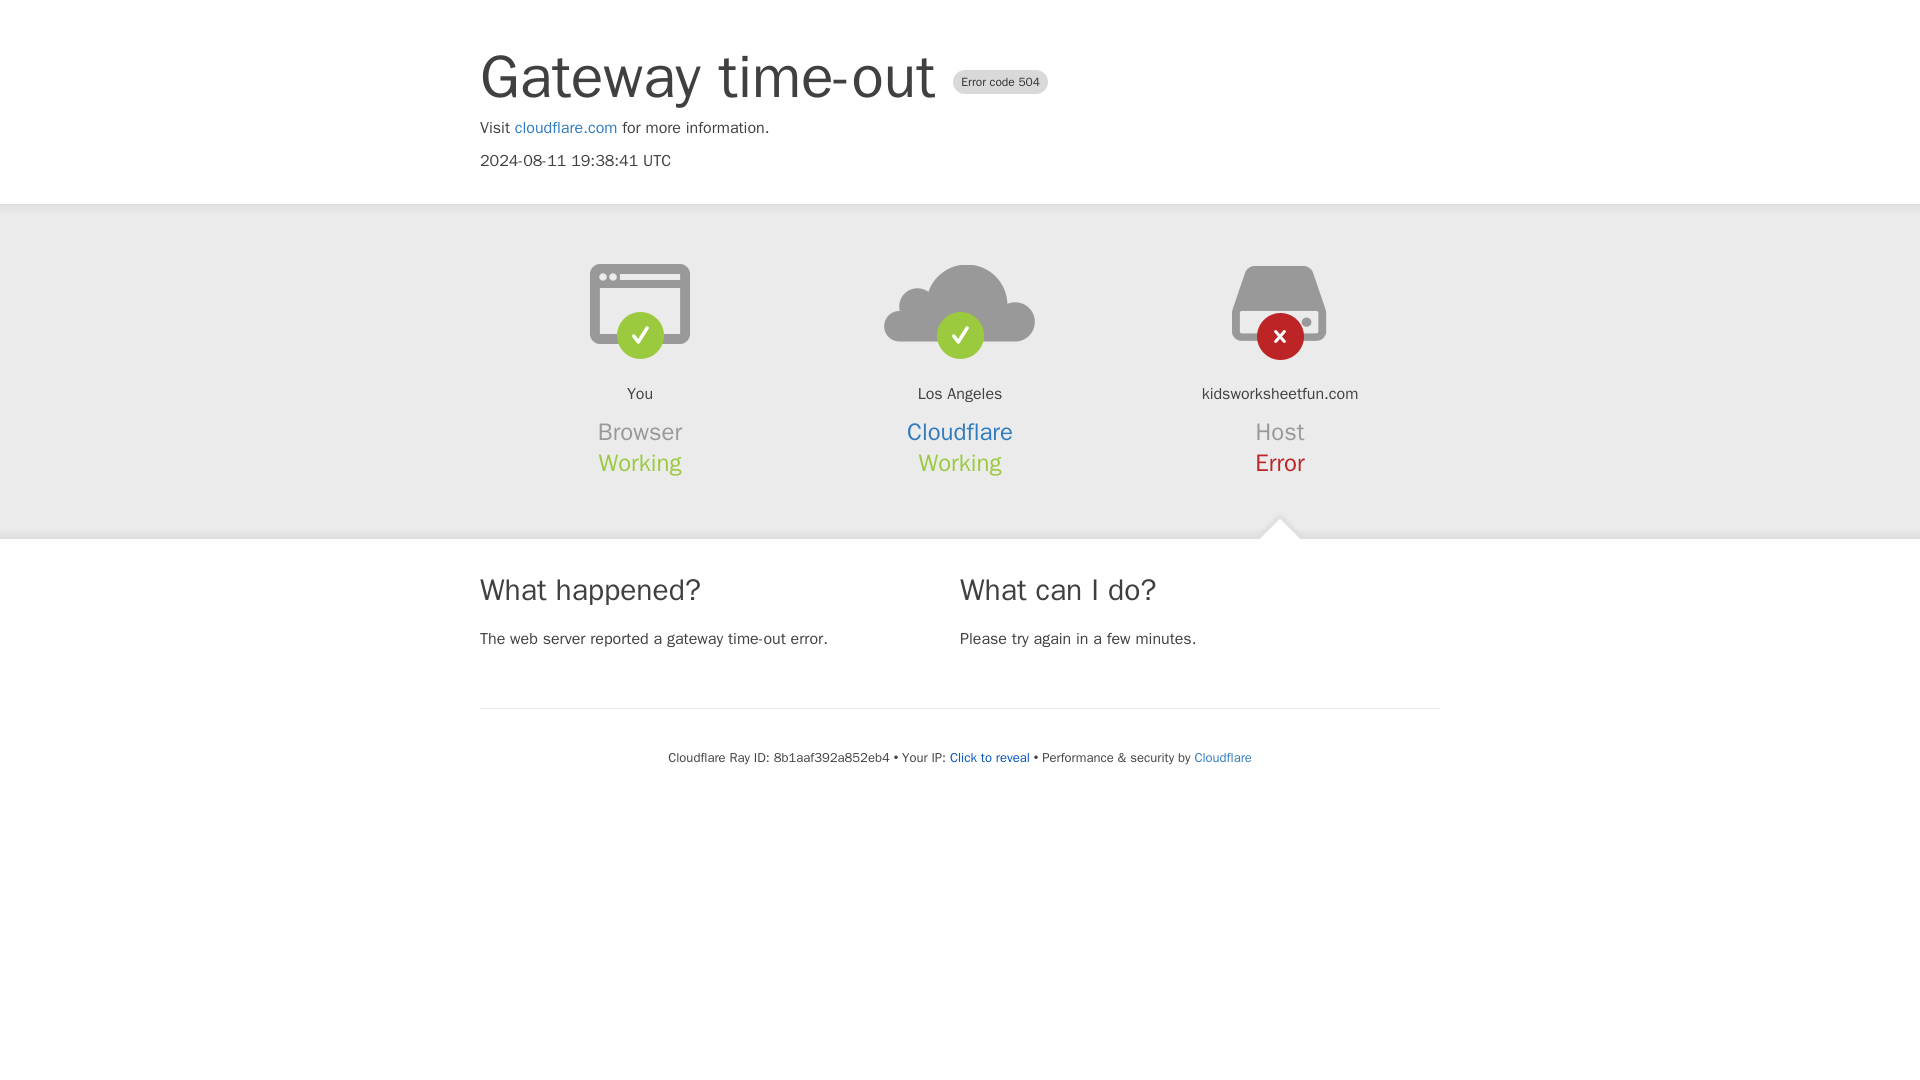  I want to click on Cloudflare, so click(960, 432).